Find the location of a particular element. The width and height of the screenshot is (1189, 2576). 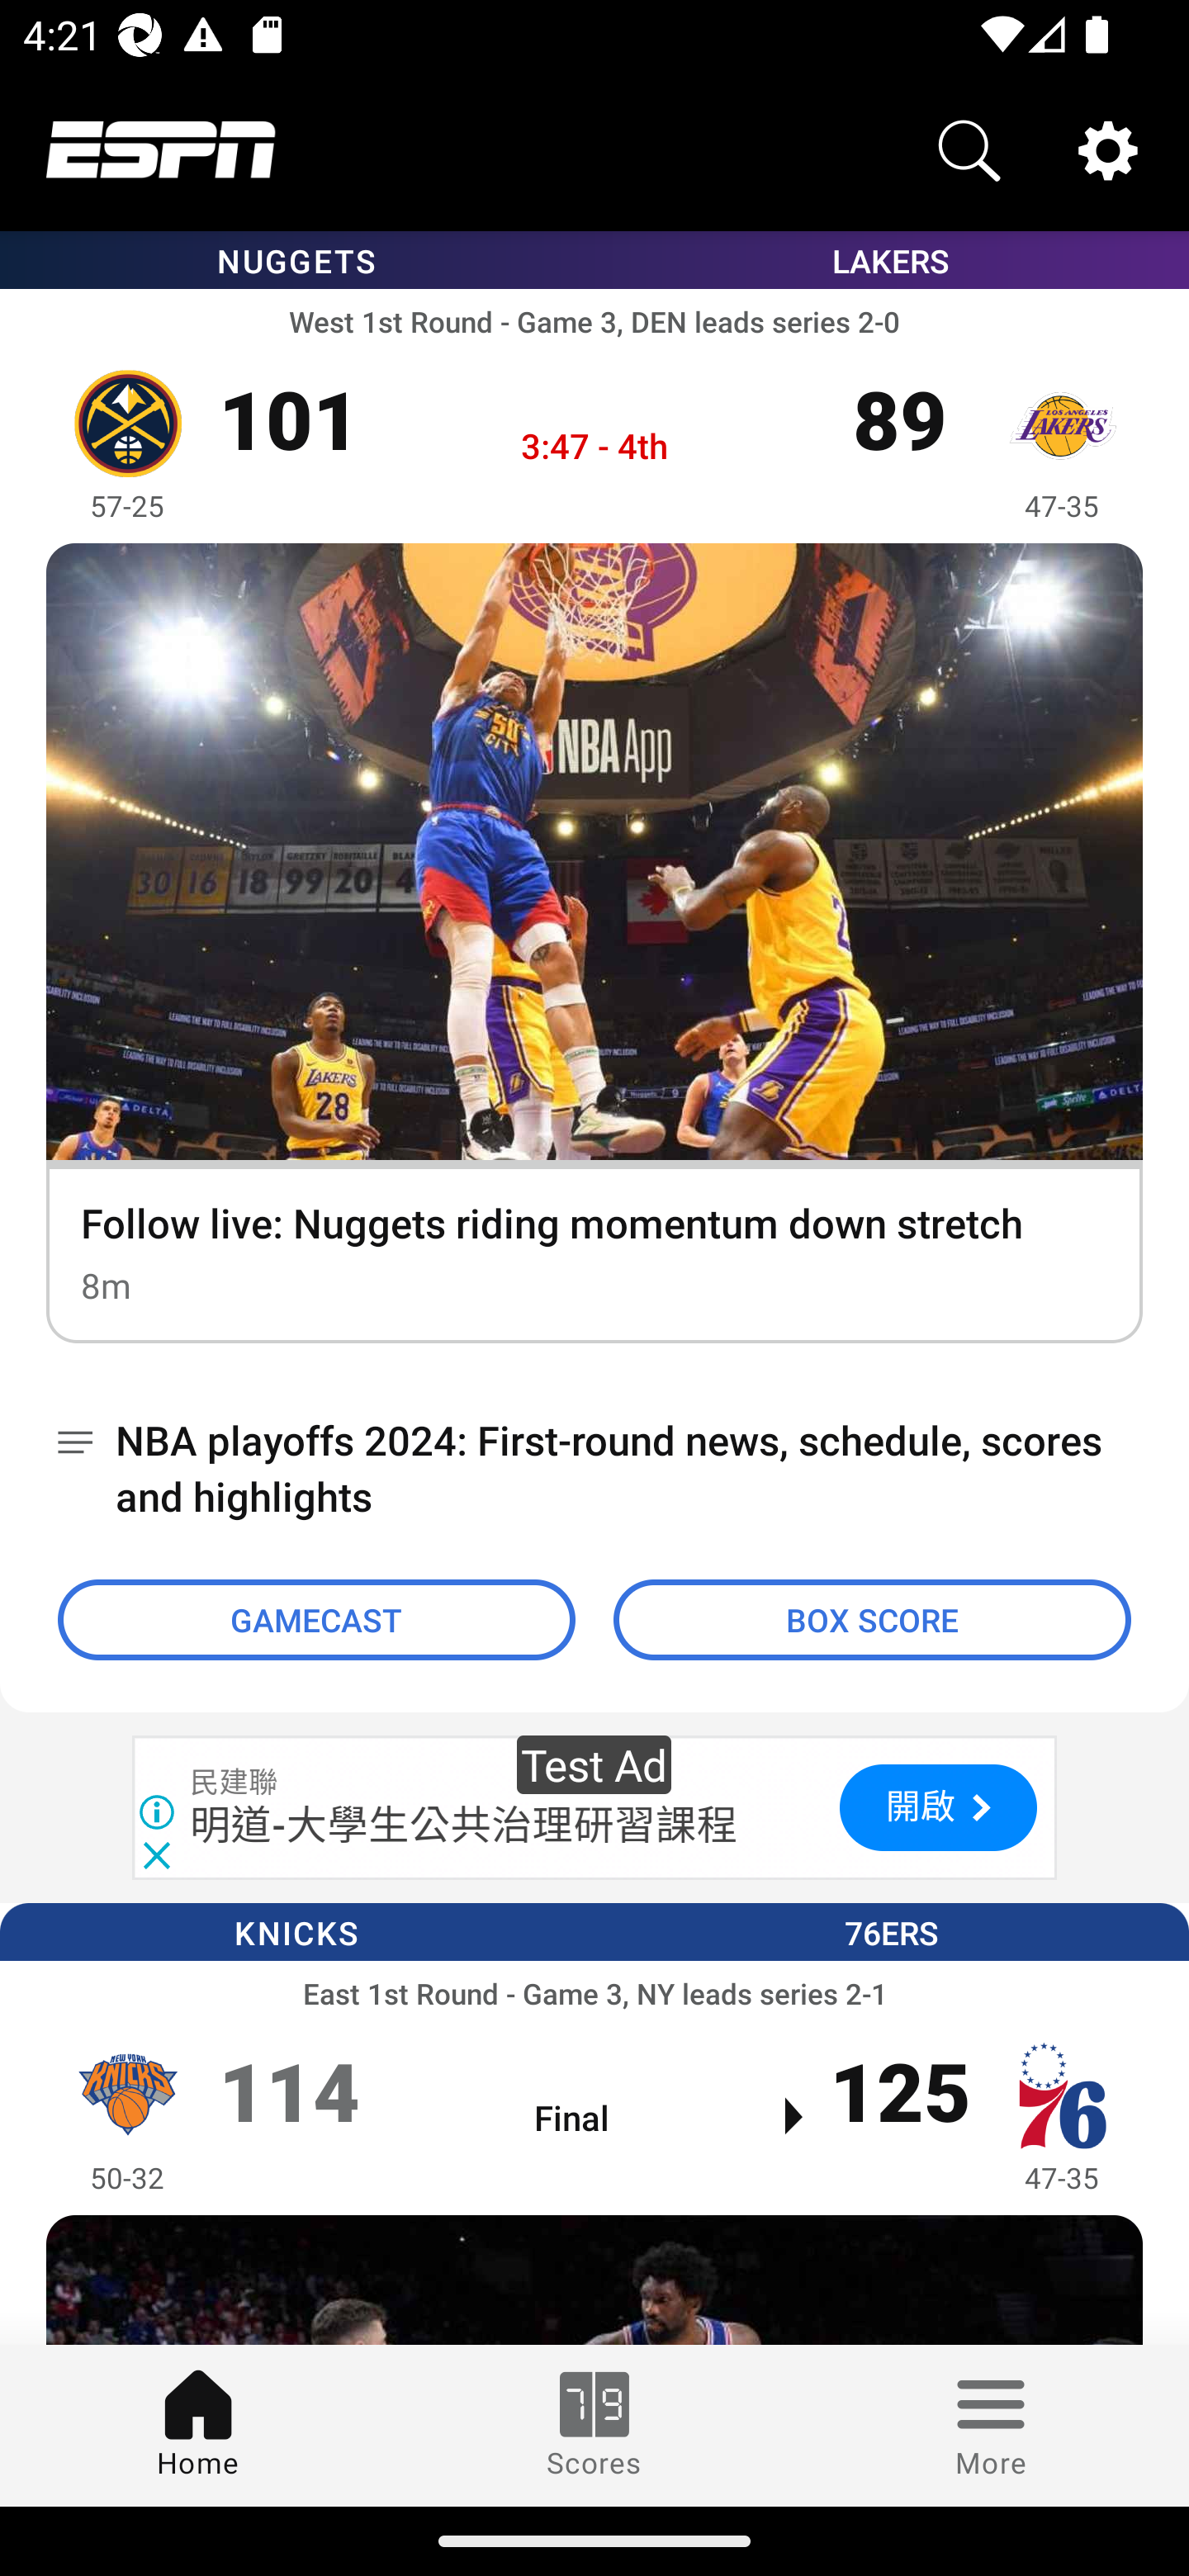

BOX SCORE is located at coordinates (872, 1620).